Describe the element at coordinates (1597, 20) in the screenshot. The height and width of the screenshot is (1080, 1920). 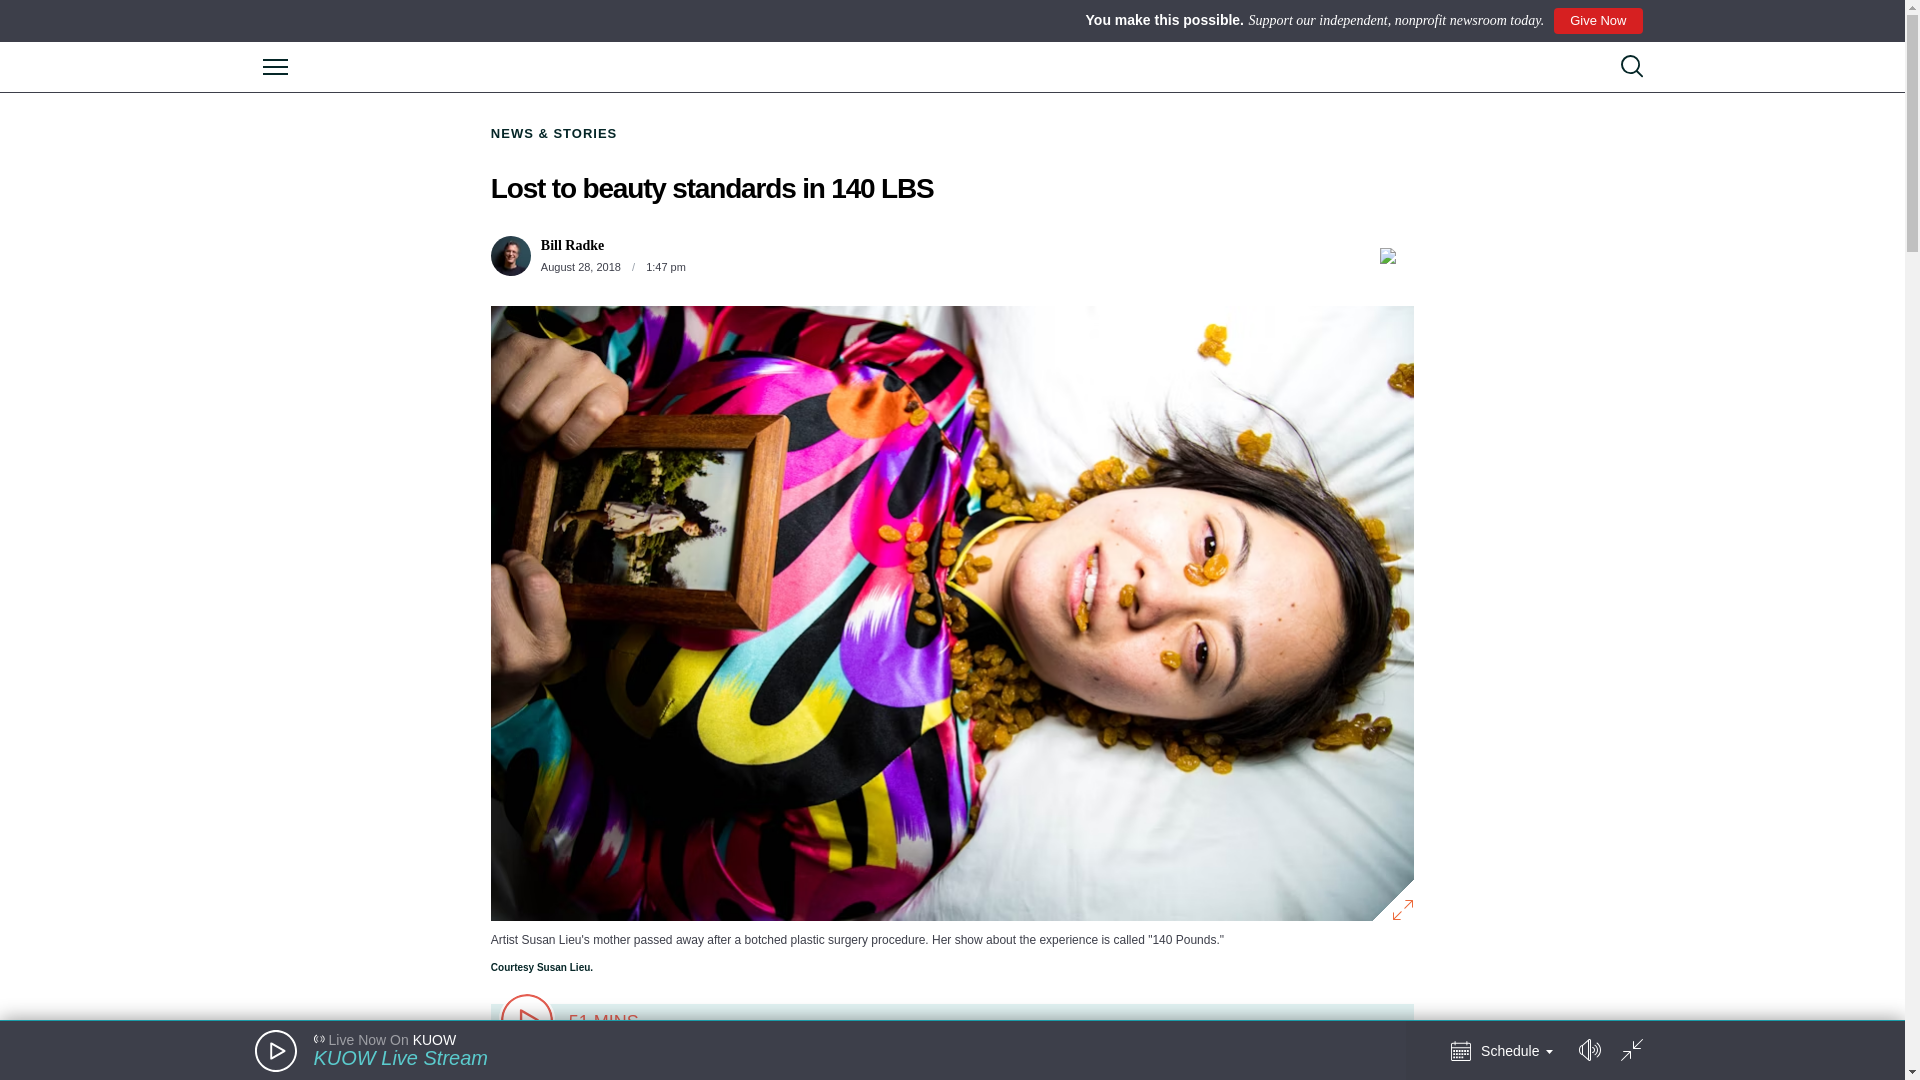
I see `Give Now` at that location.